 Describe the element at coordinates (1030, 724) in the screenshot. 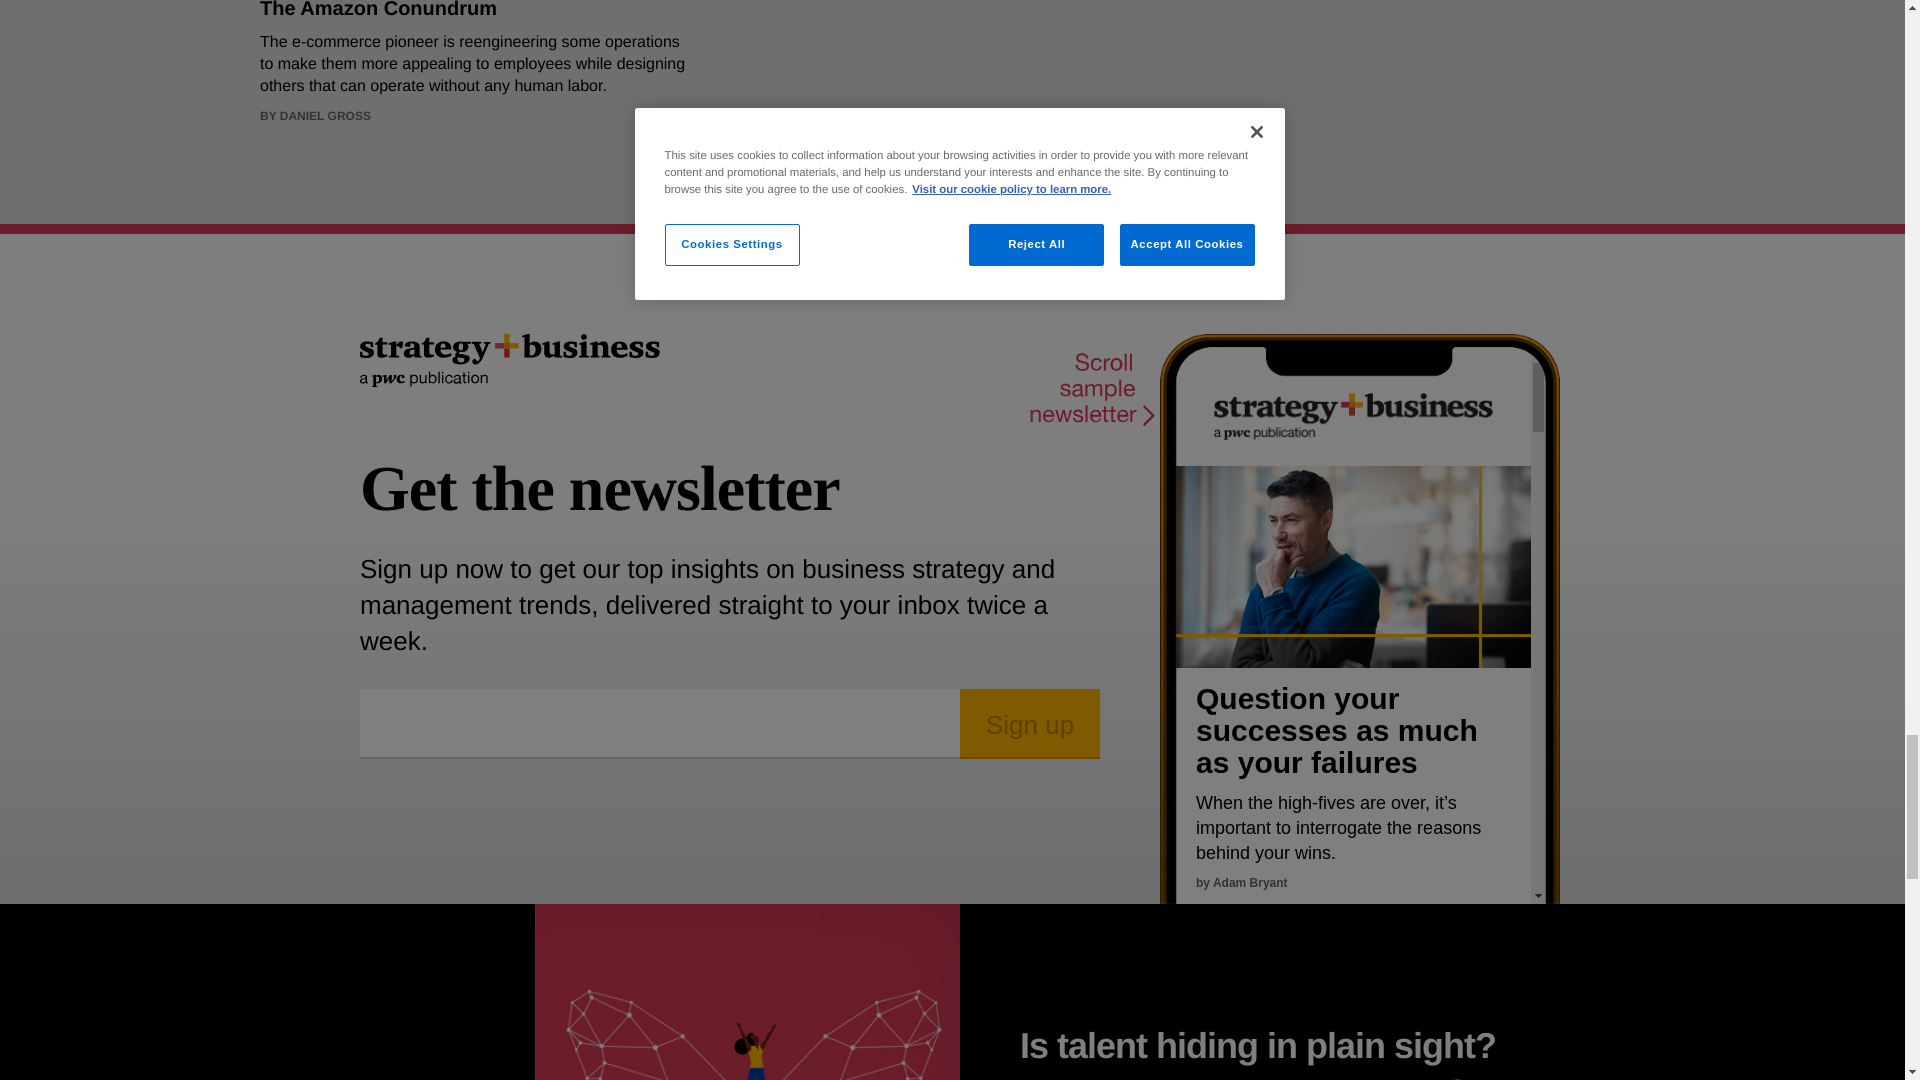

I see `Sign up` at that location.